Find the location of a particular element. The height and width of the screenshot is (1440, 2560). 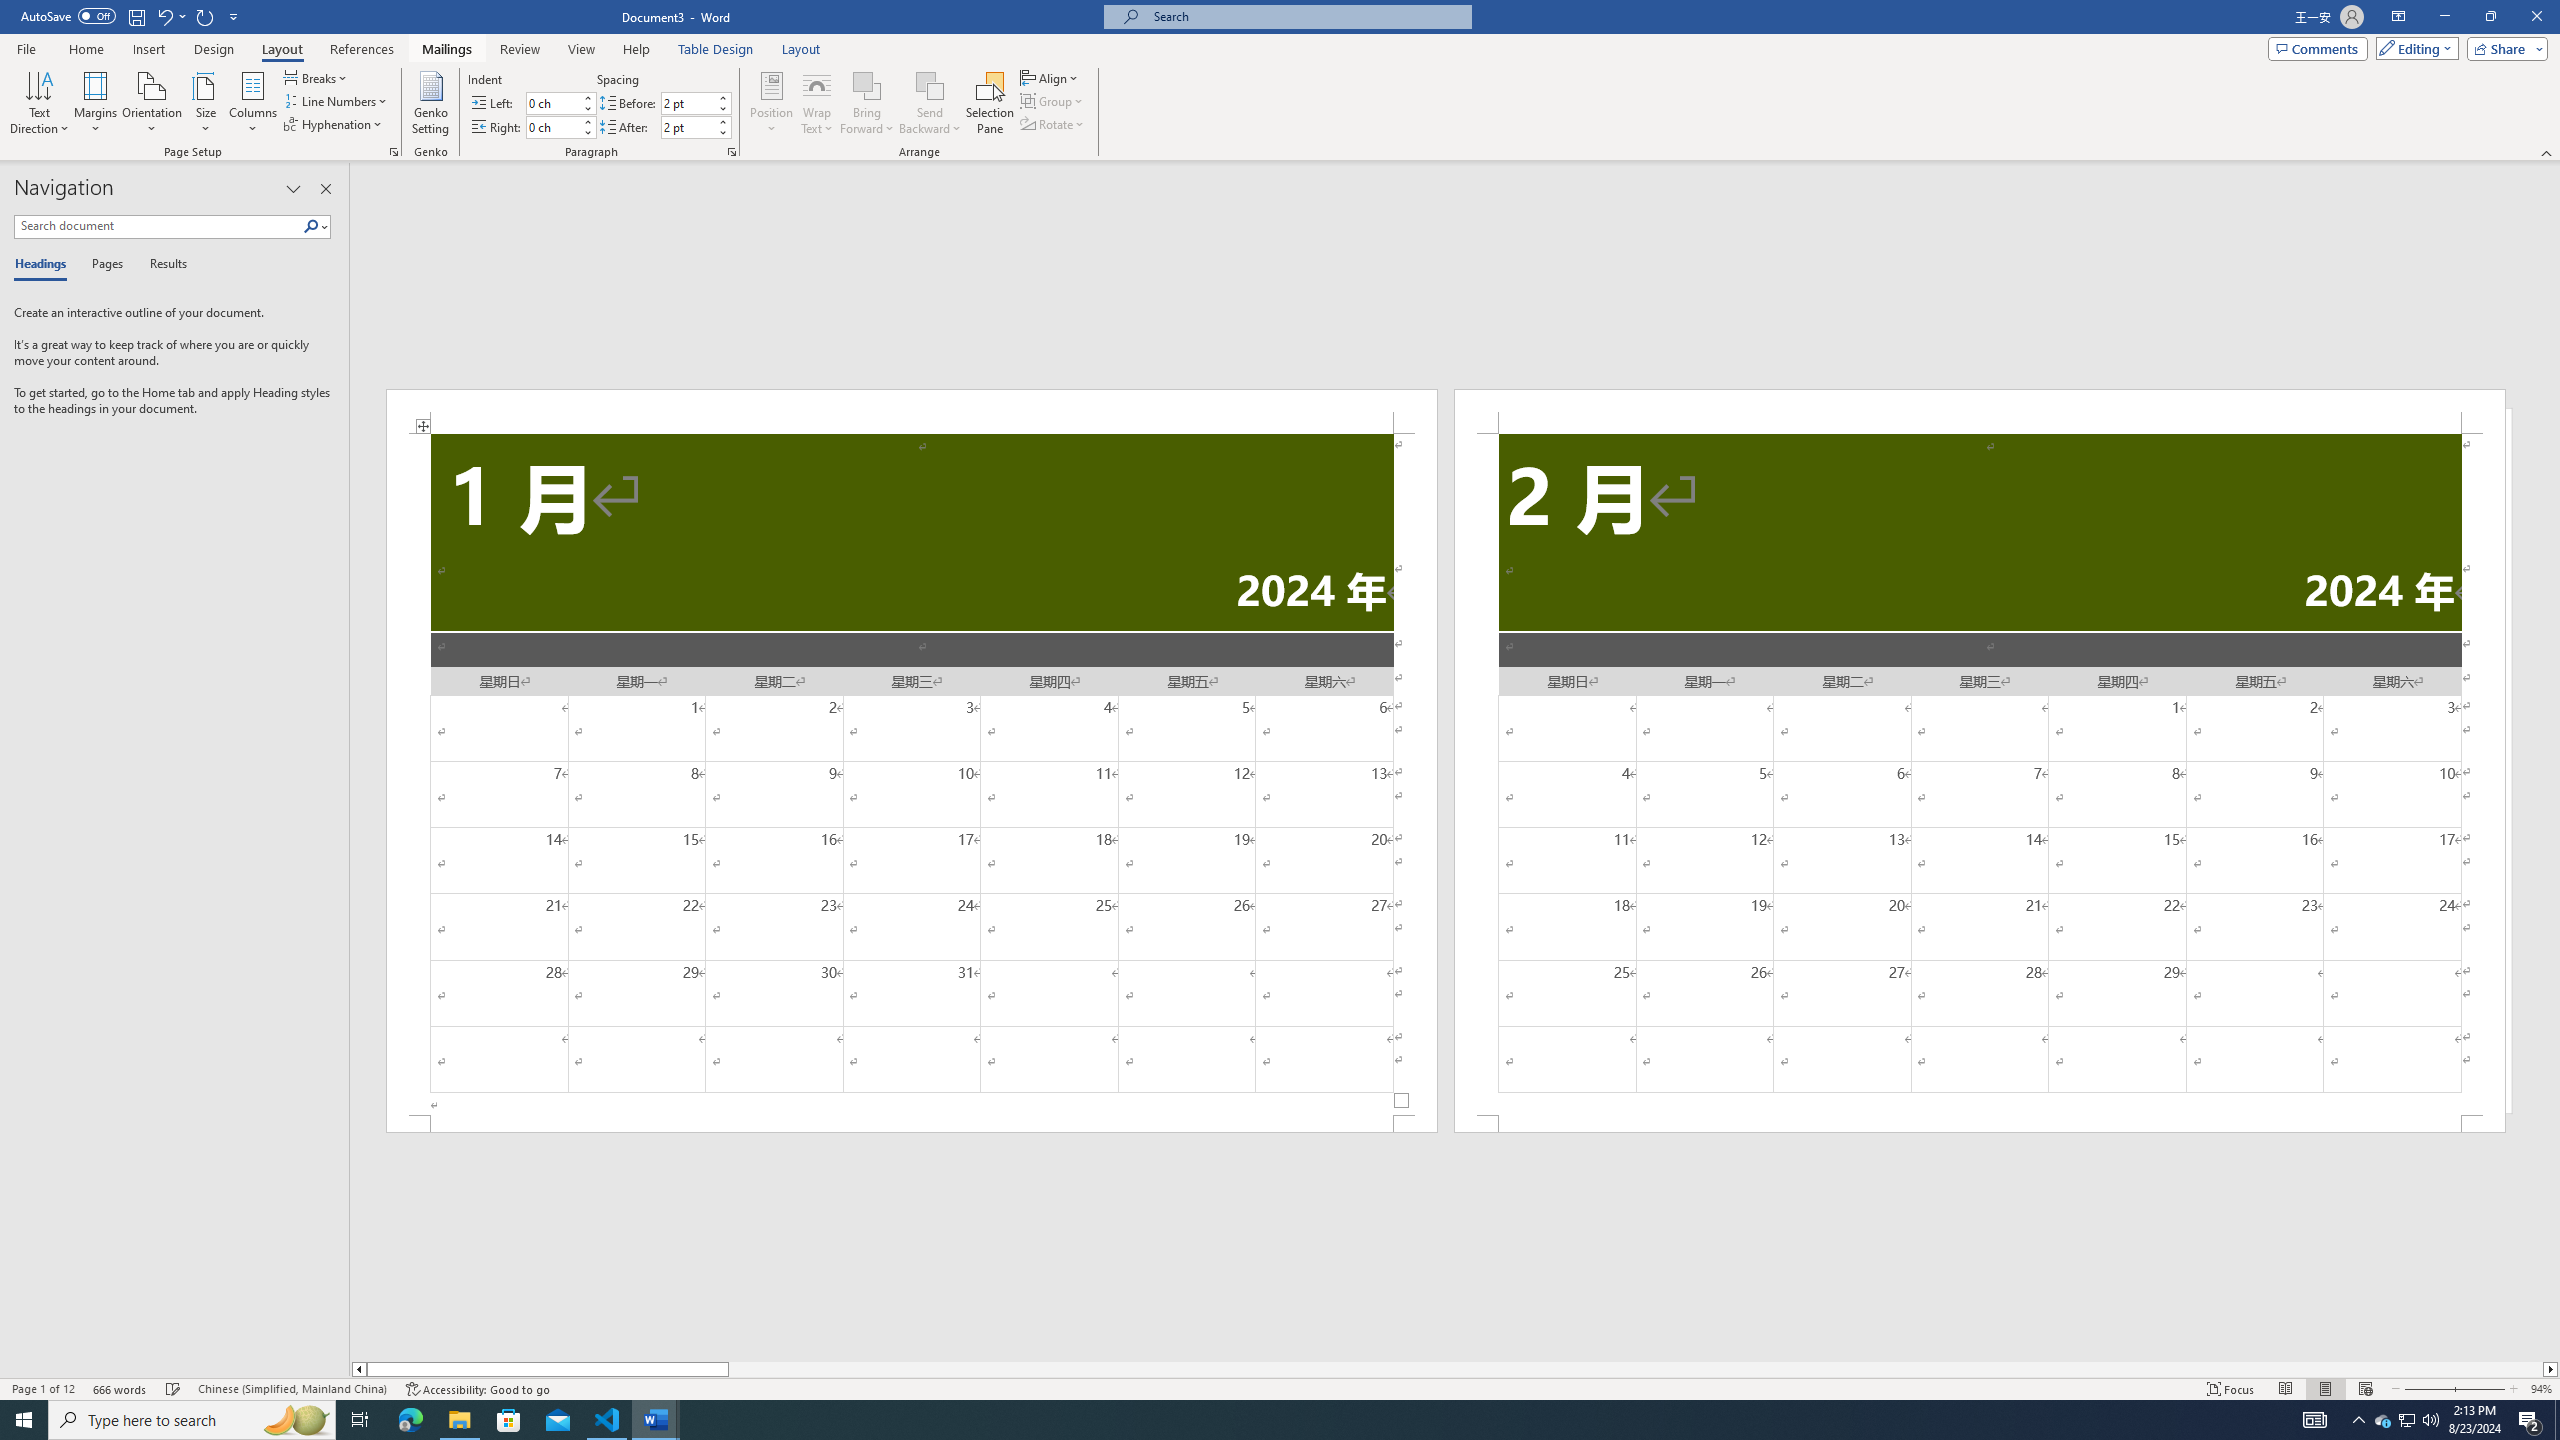

Position is located at coordinates (772, 103).